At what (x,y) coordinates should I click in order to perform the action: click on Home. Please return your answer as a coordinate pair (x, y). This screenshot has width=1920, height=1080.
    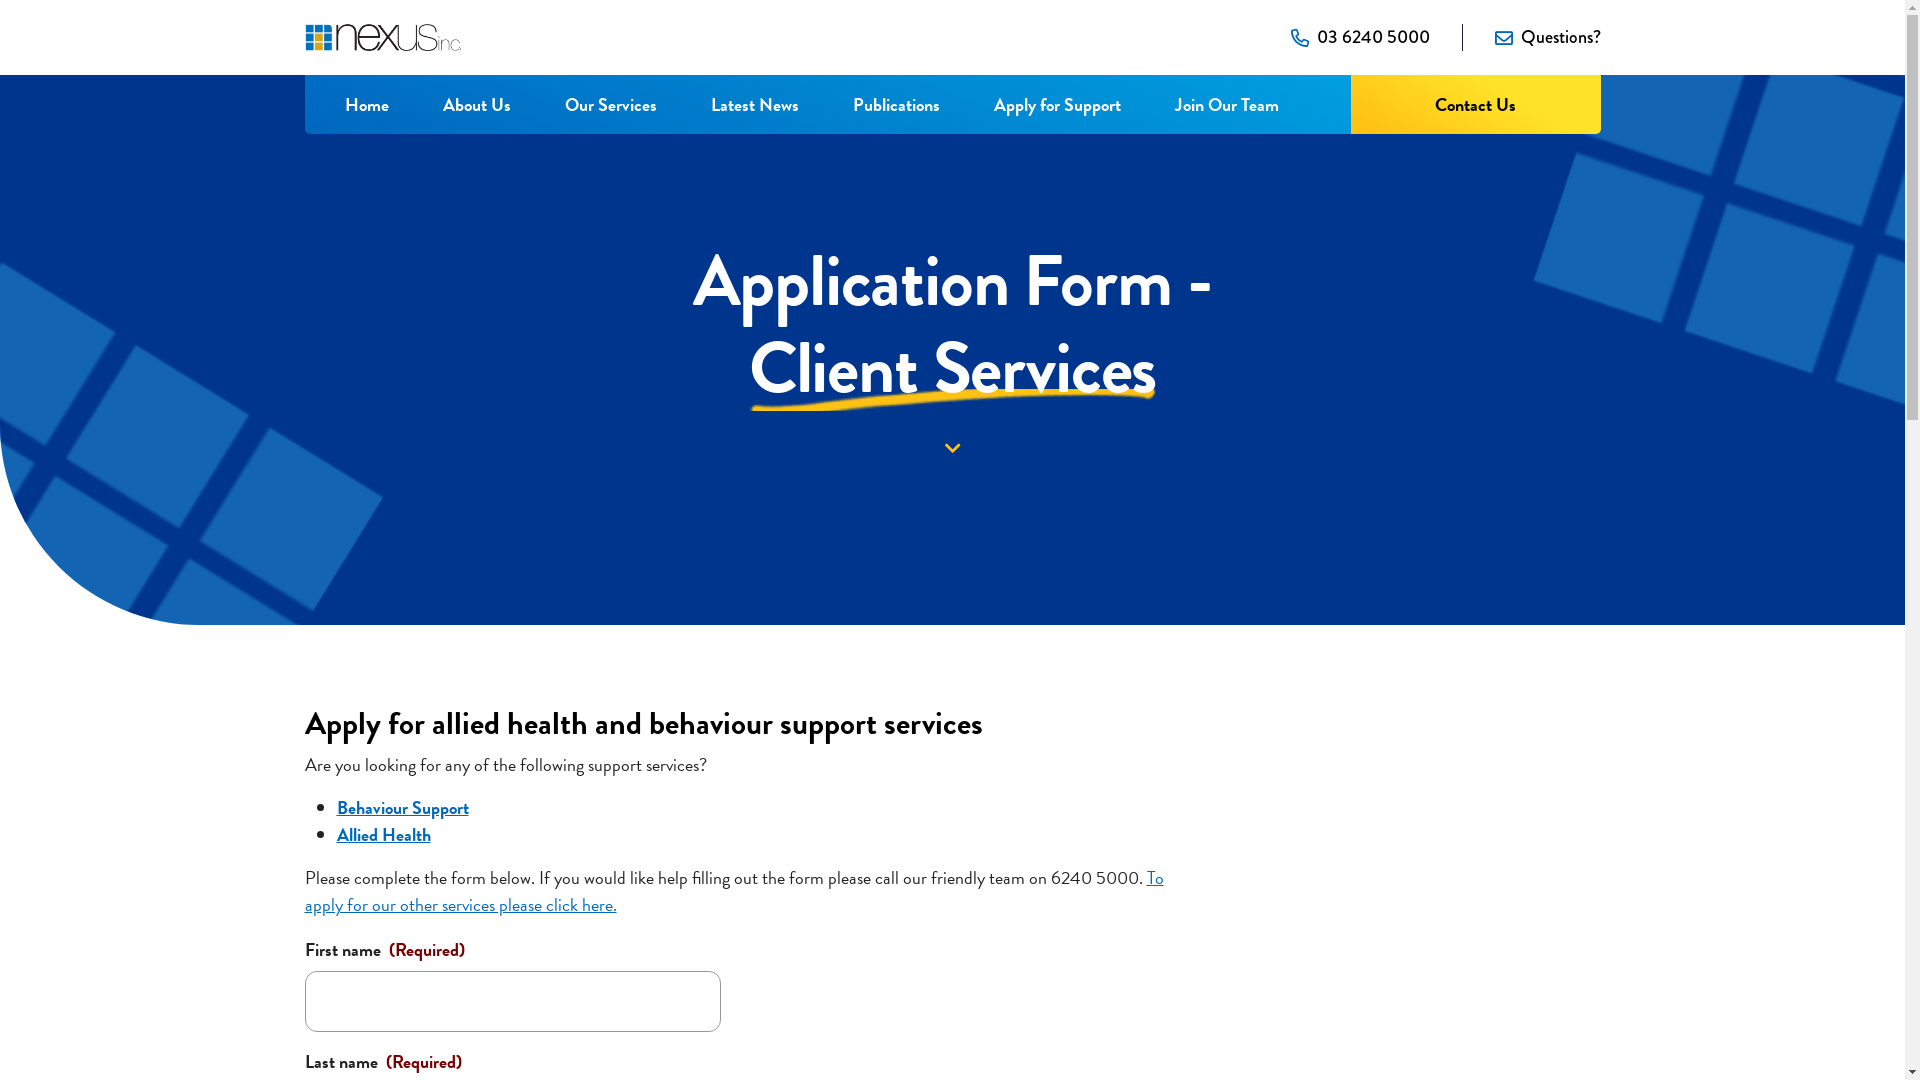
    Looking at the image, I should click on (366, 104).